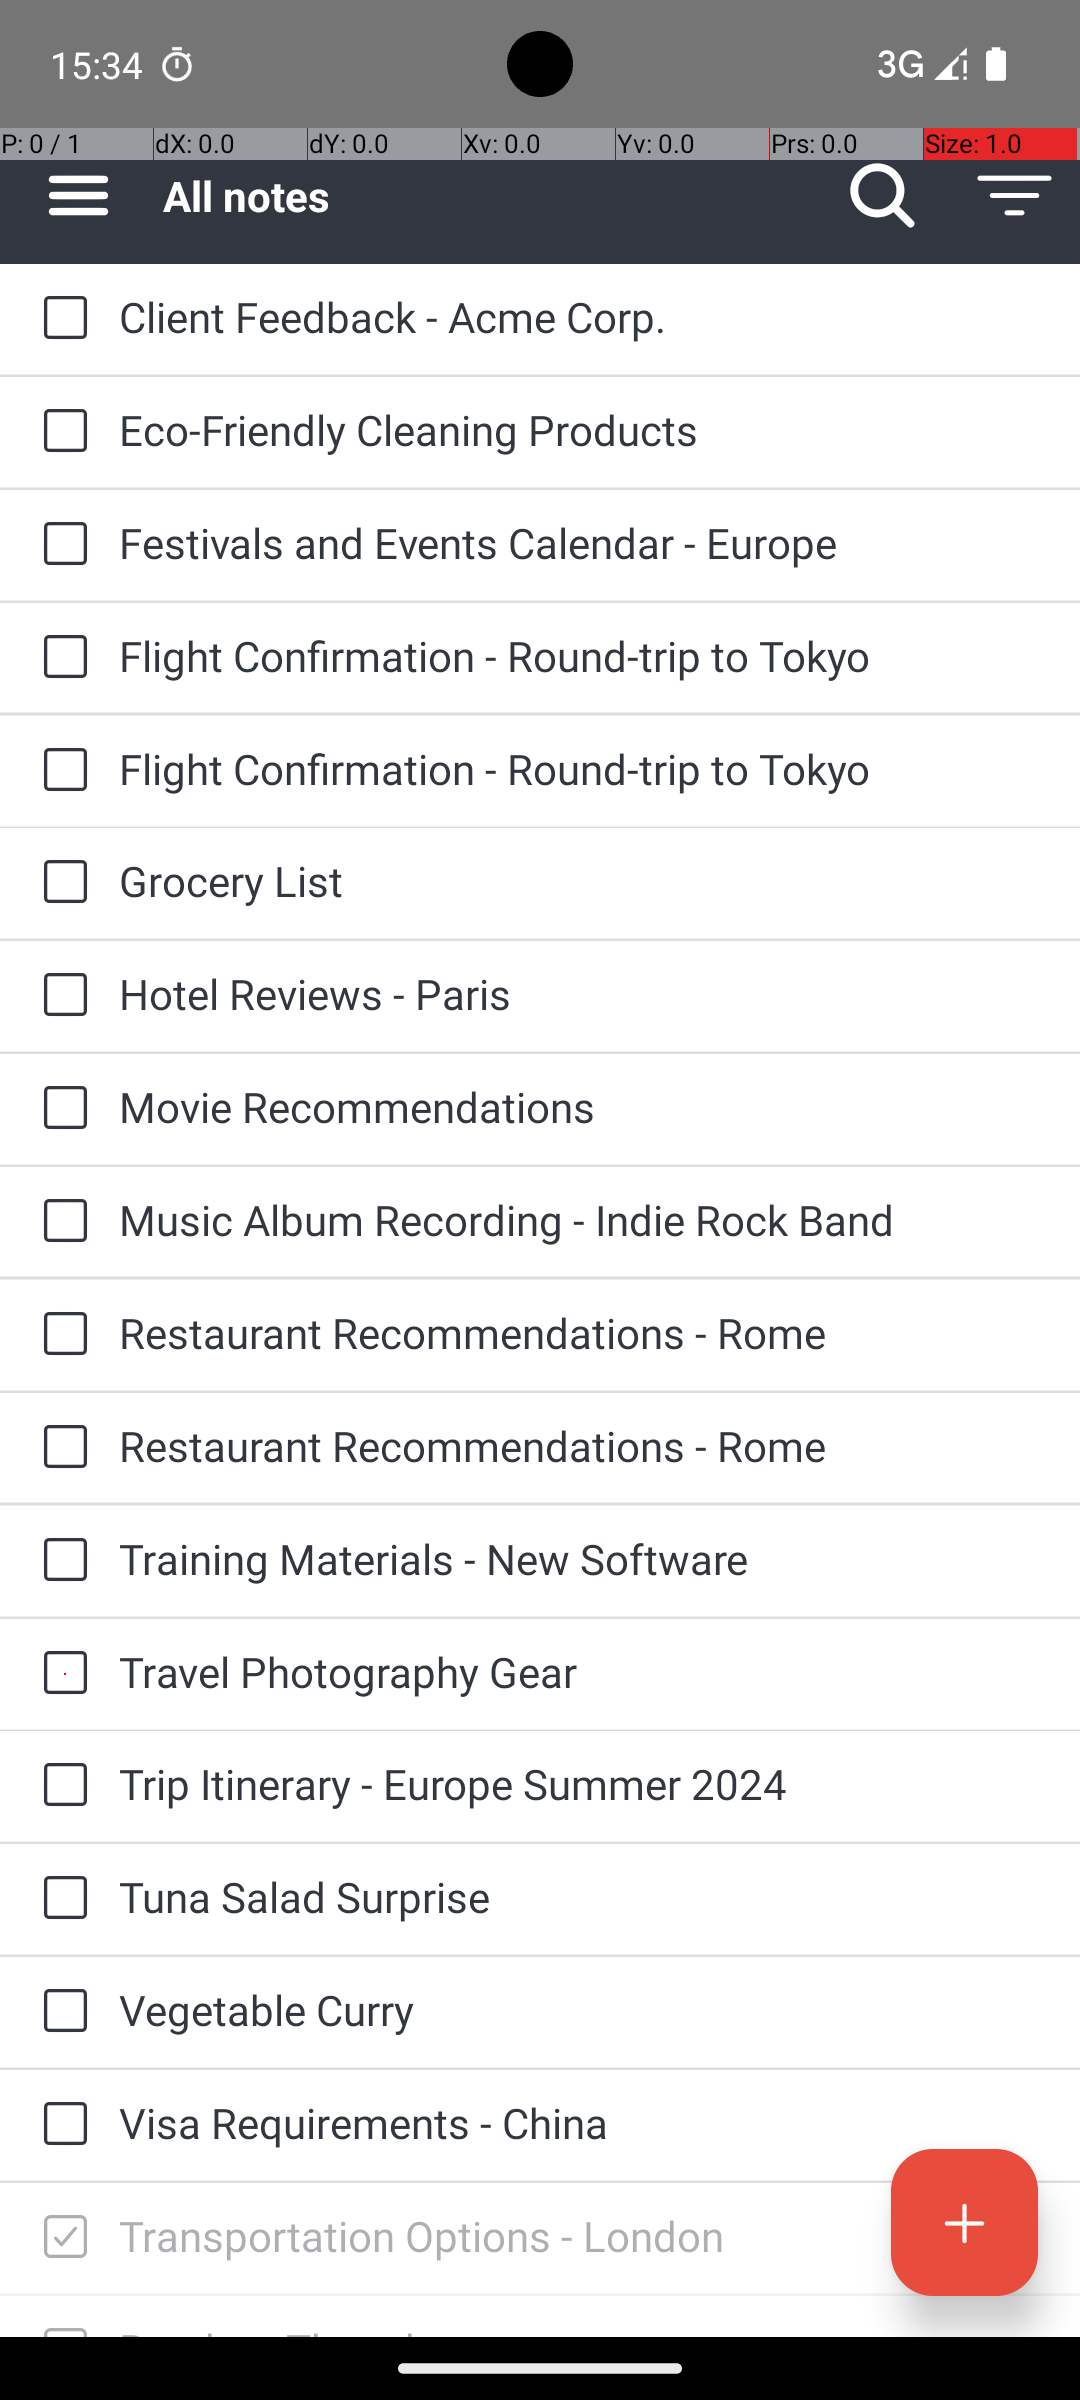 Image resolution: width=1080 pixels, height=2400 pixels. What do you see at coordinates (60, 996) in the screenshot?
I see `to-do: Hotel Reviews - Paris` at bounding box center [60, 996].